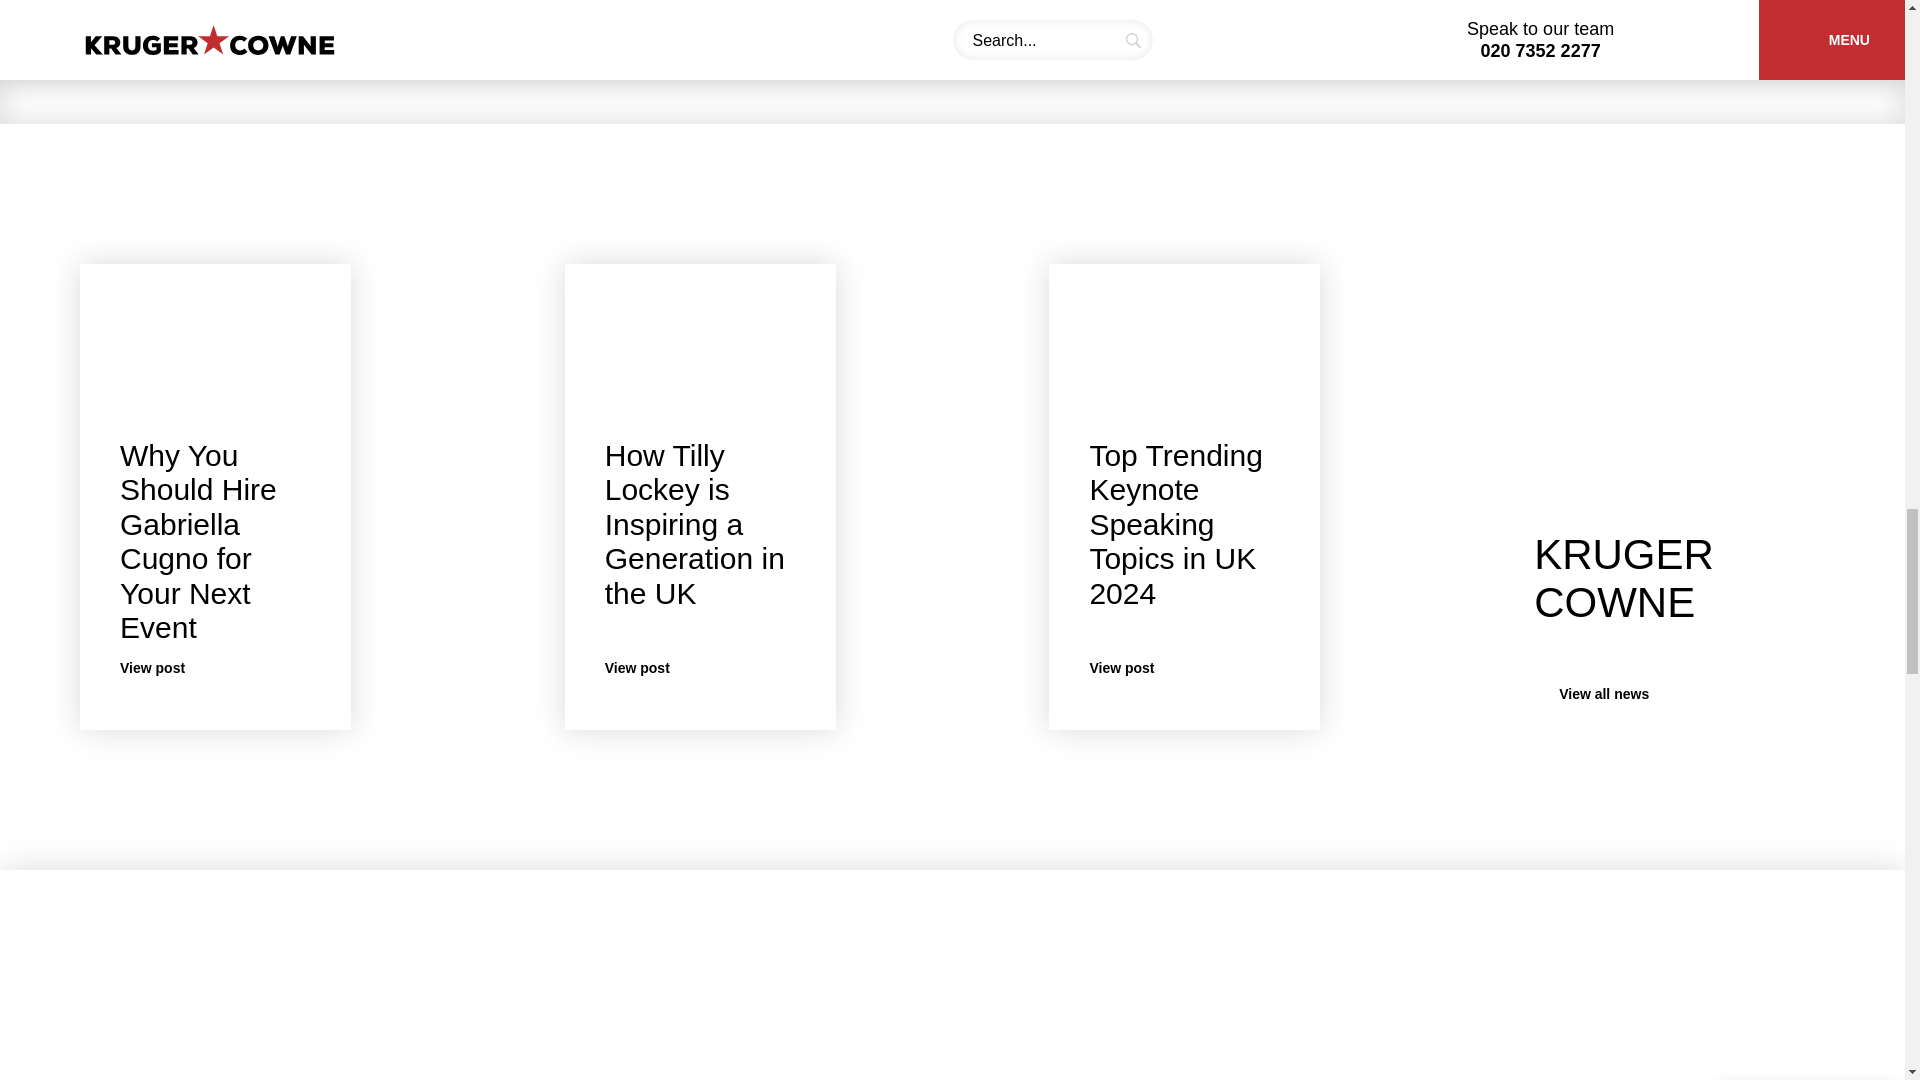 Image resolution: width=1920 pixels, height=1080 pixels. What do you see at coordinates (215, 668) in the screenshot?
I see `View post` at bounding box center [215, 668].